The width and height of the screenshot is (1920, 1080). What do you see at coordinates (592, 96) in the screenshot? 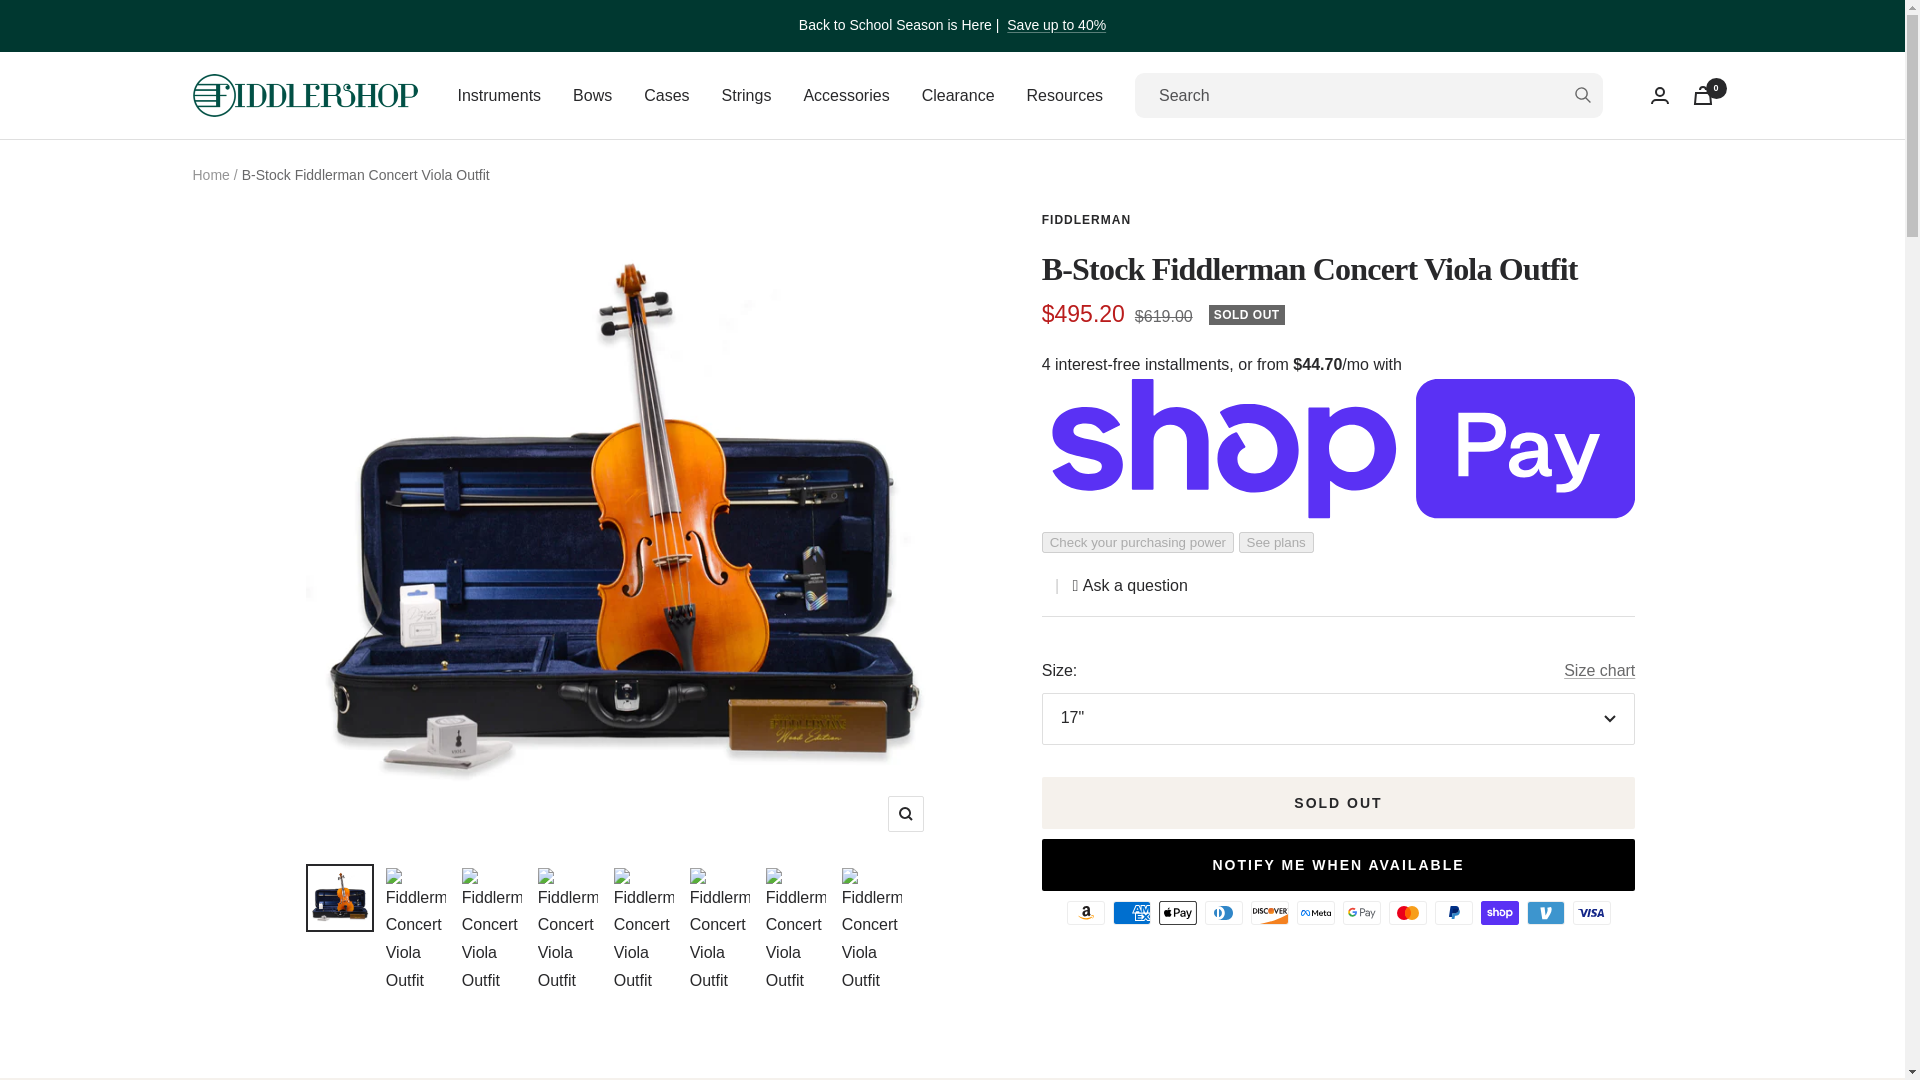
I see `Bows` at bounding box center [592, 96].